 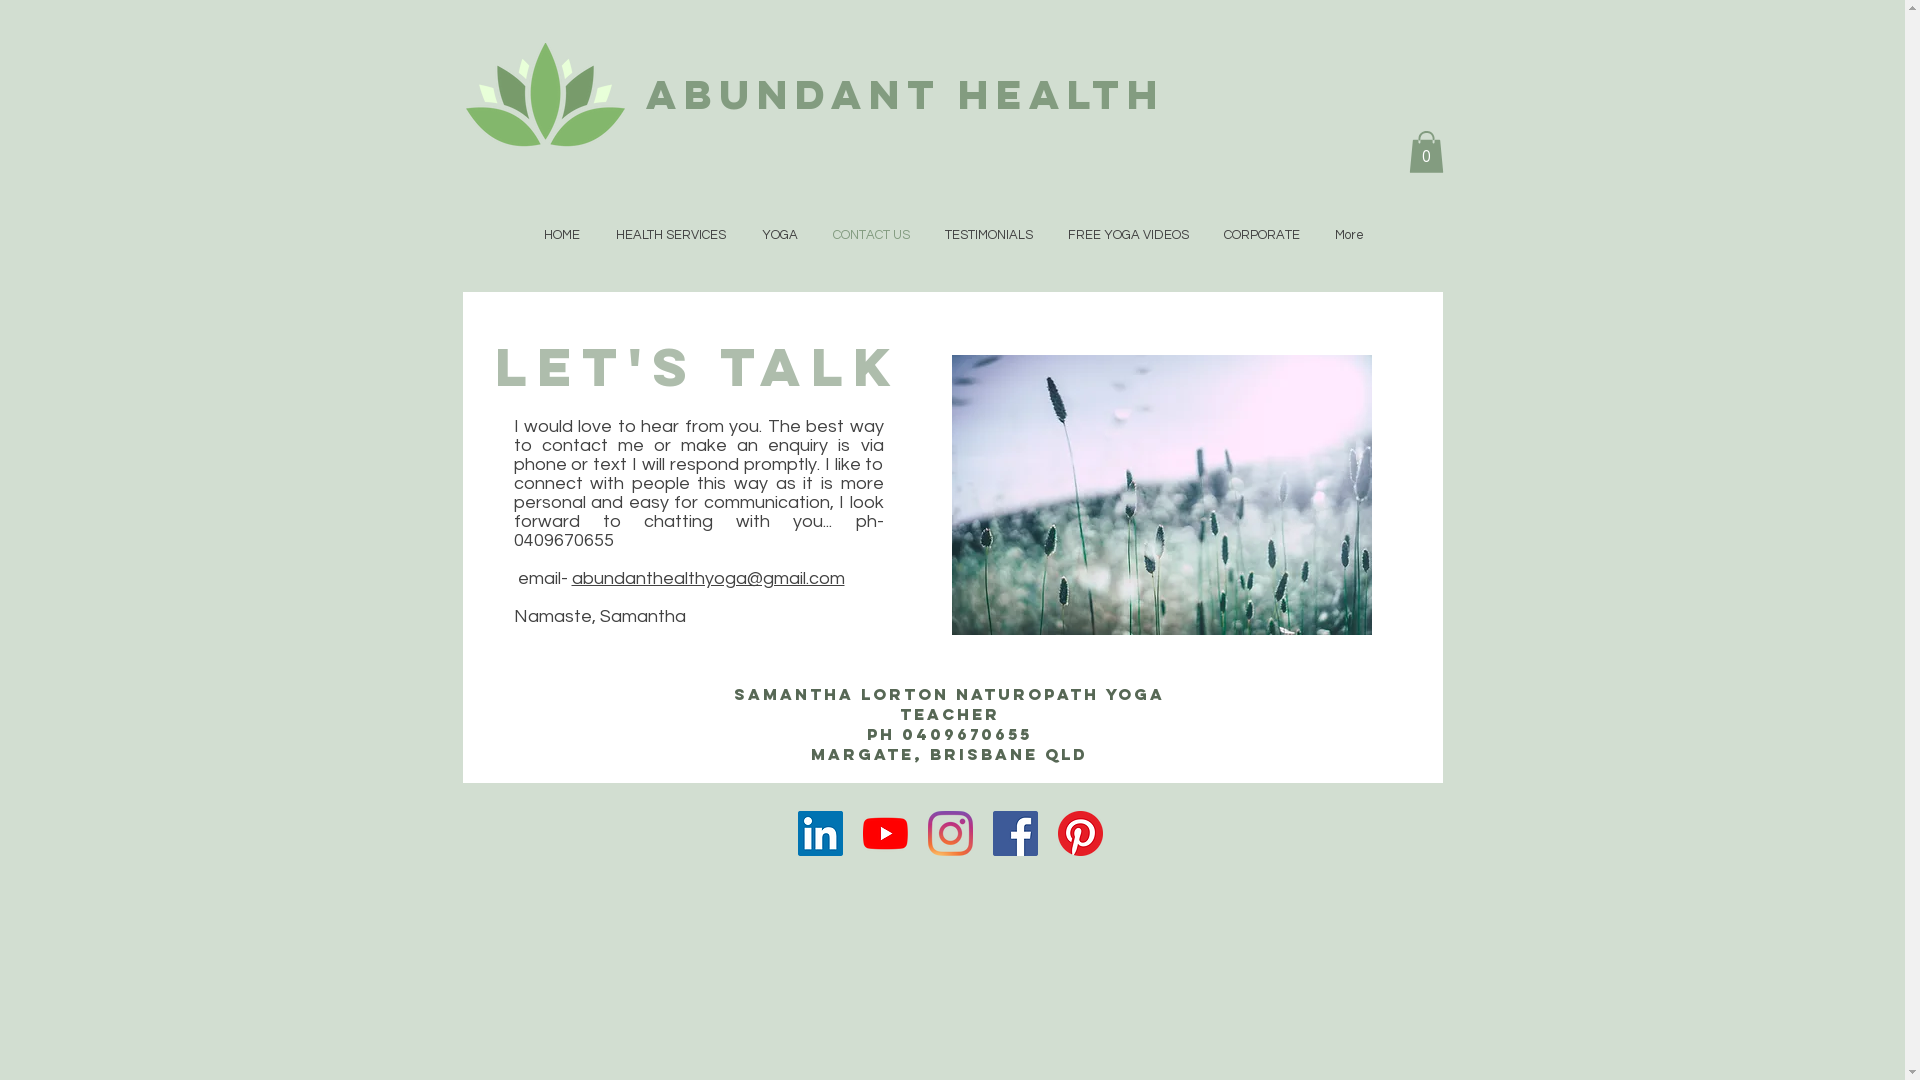 What do you see at coordinates (1262, 236) in the screenshot?
I see `CORPORATE` at bounding box center [1262, 236].